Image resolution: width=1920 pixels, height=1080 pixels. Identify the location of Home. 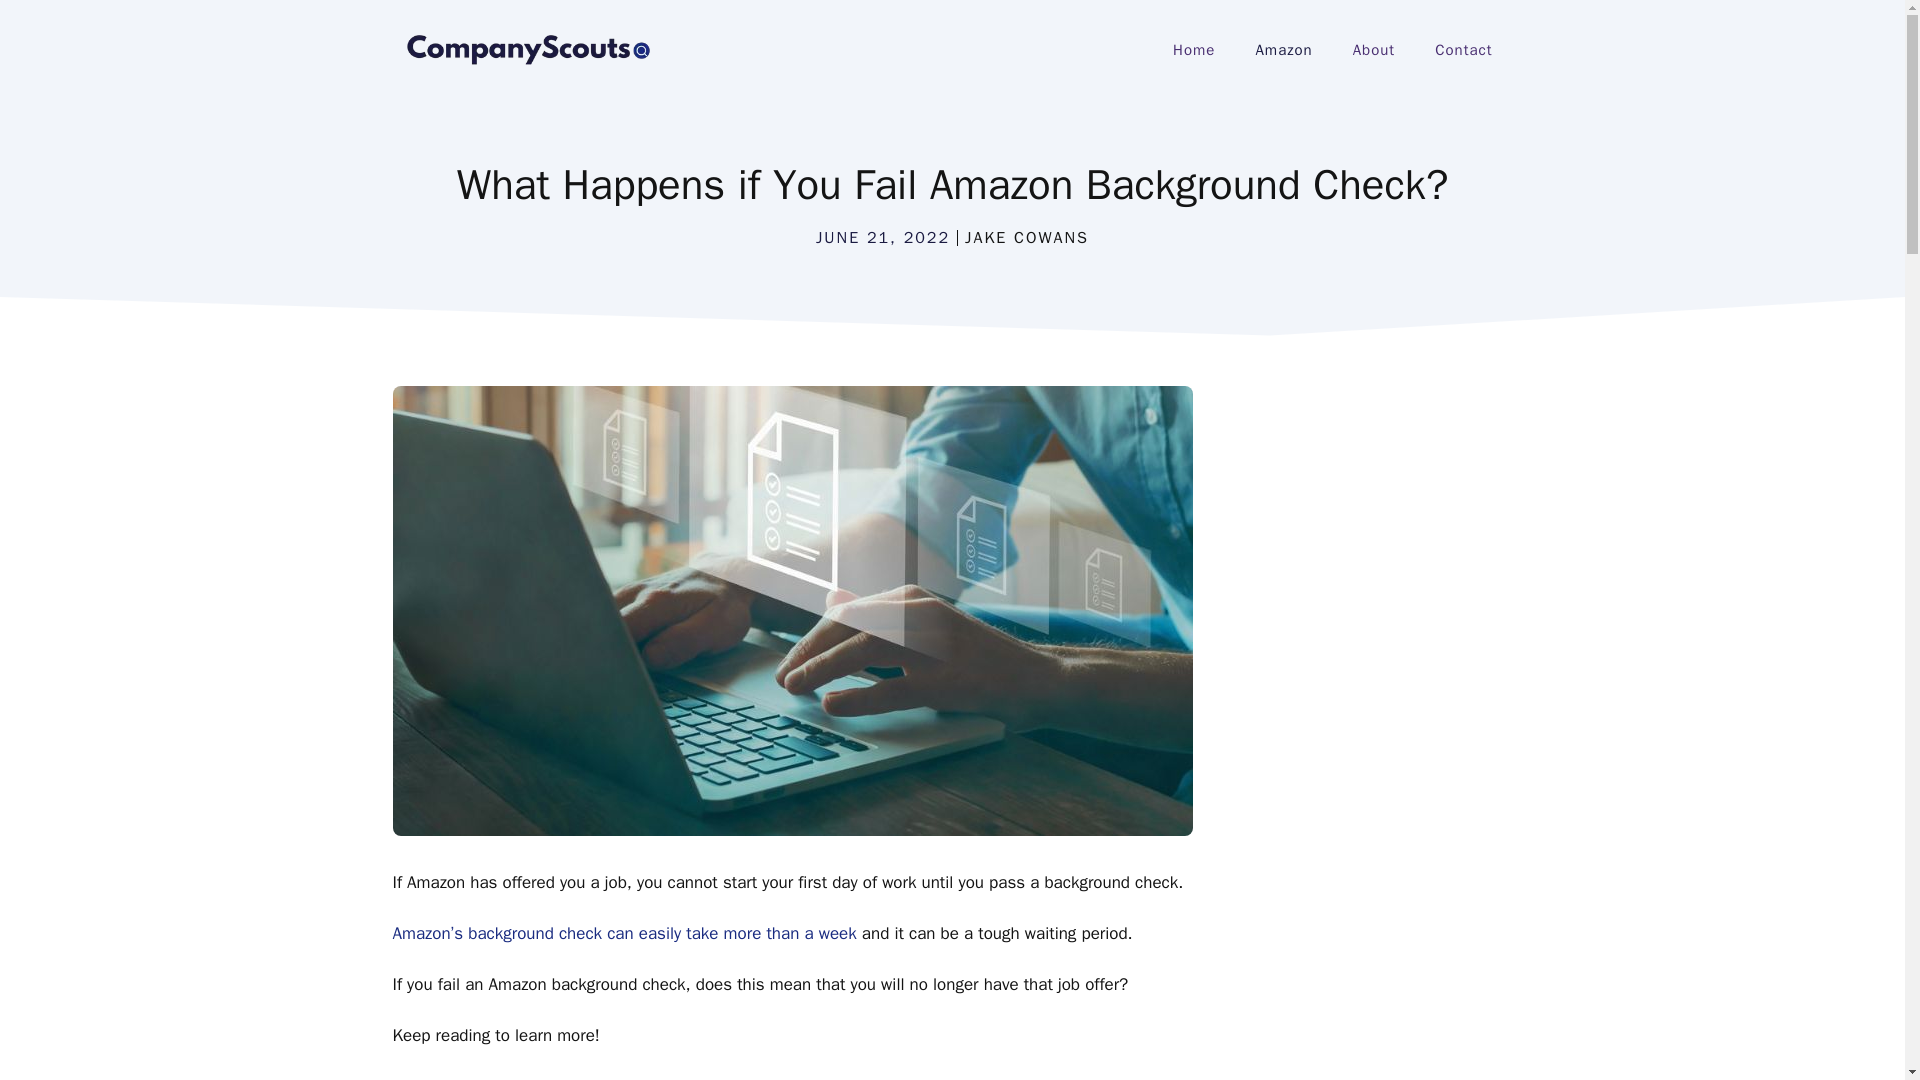
(1194, 50).